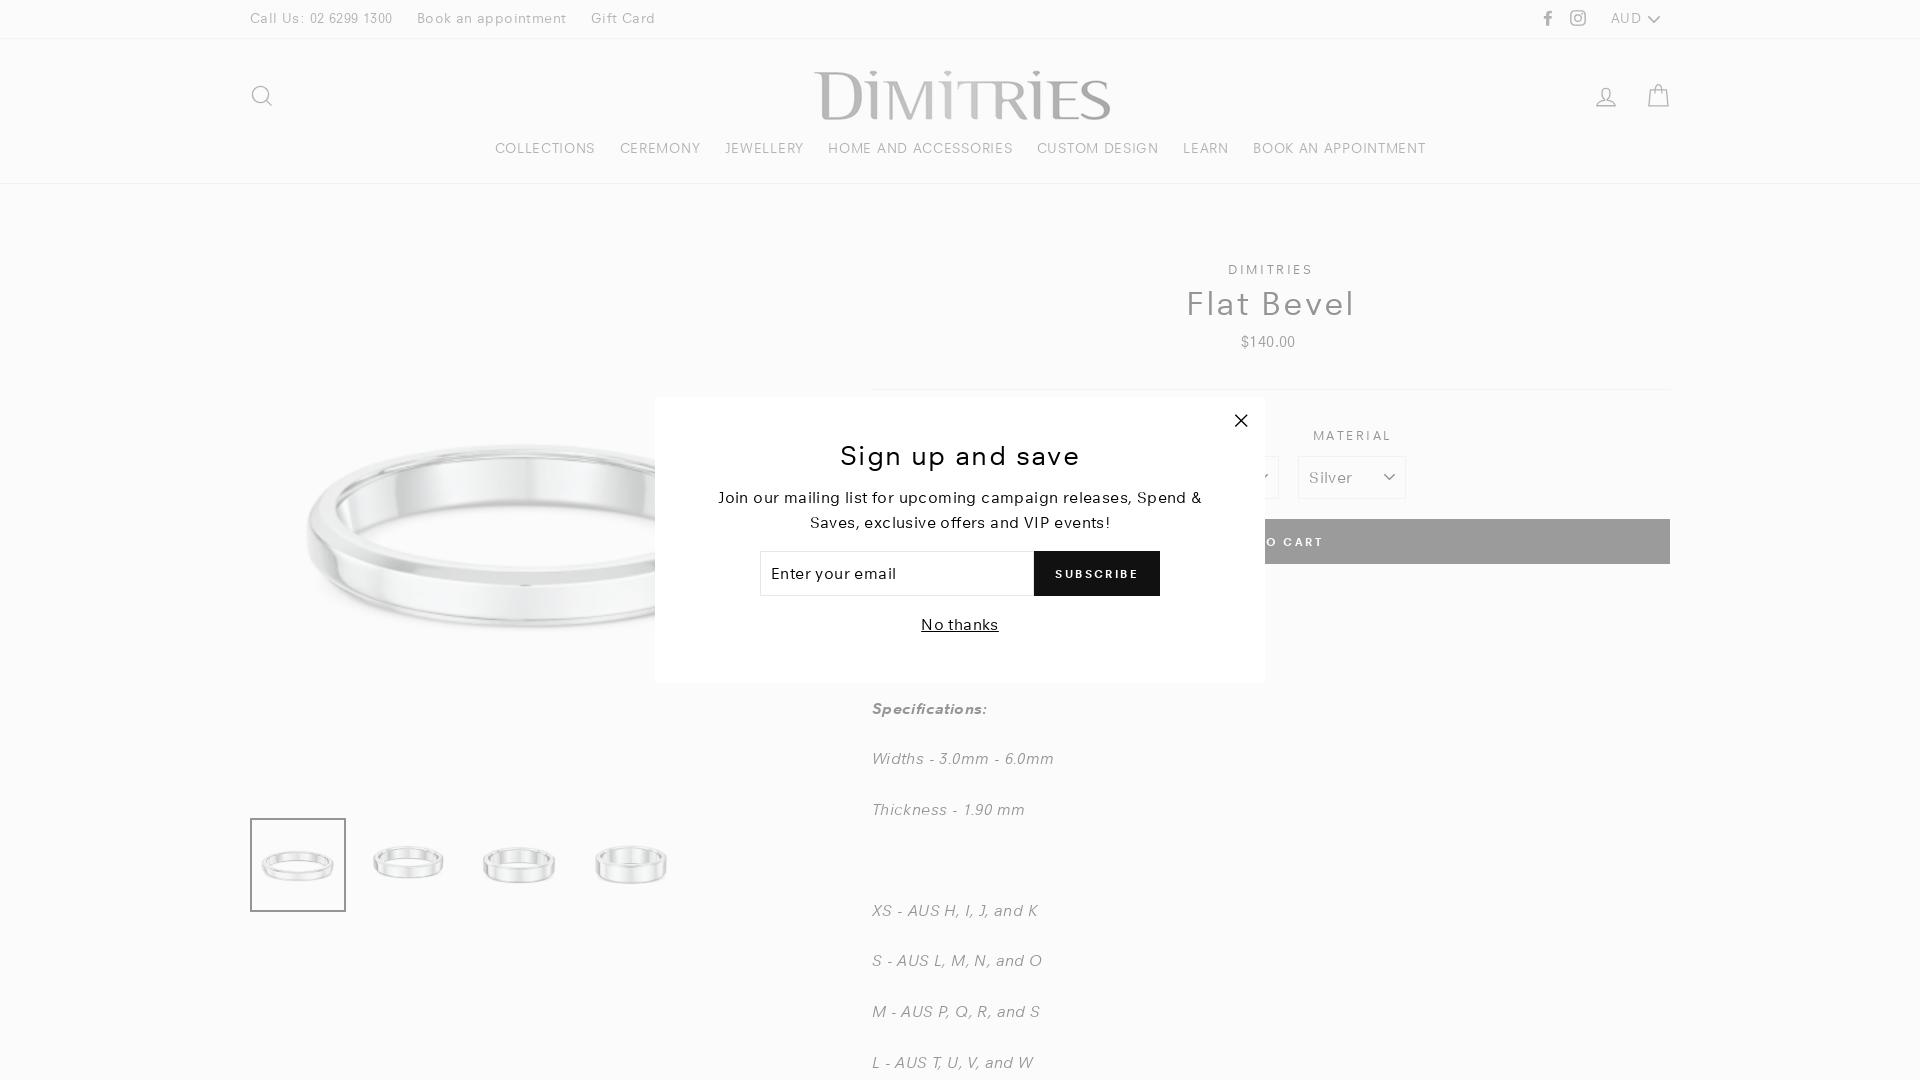 The width and height of the screenshot is (1920, 1080). What do you see at coordinates (960, 625) in the screenshot?
I see `No thanks` at bounding box center [960, 625].